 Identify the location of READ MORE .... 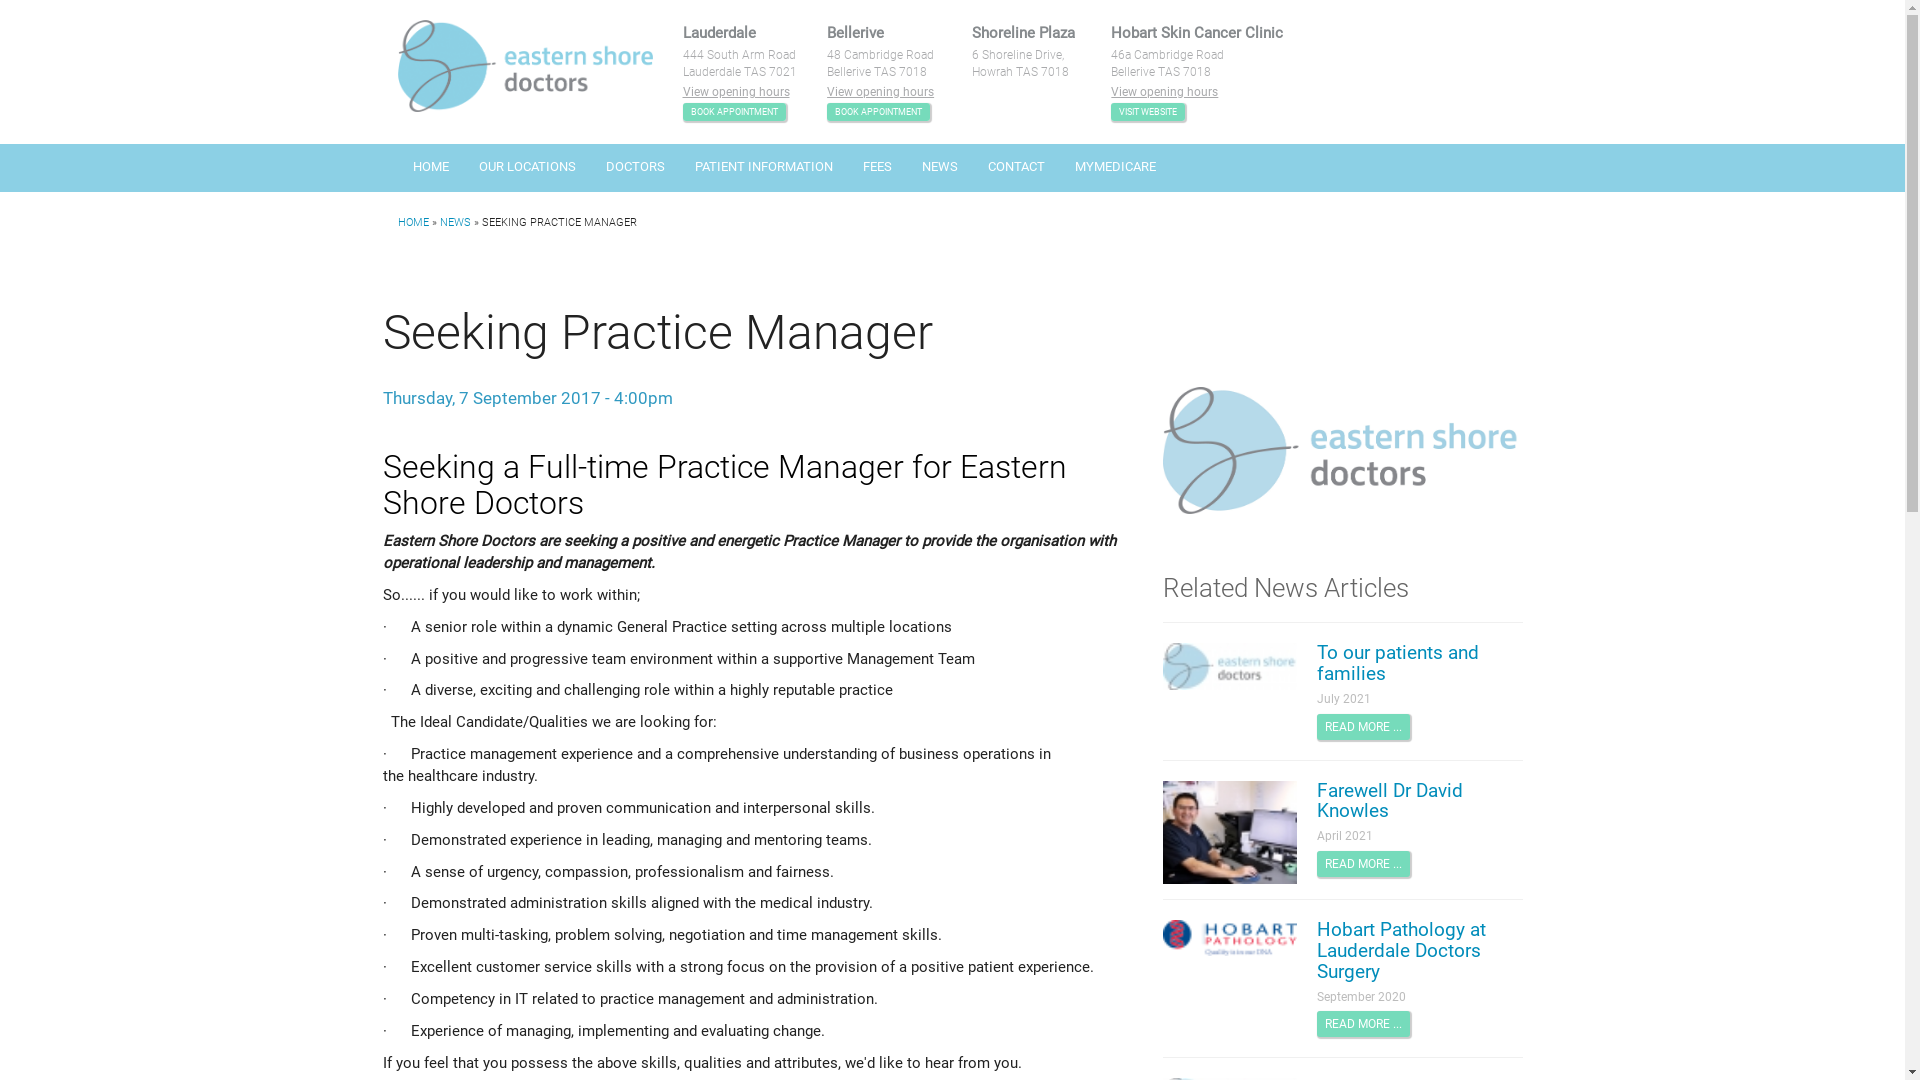
(1362, 727).